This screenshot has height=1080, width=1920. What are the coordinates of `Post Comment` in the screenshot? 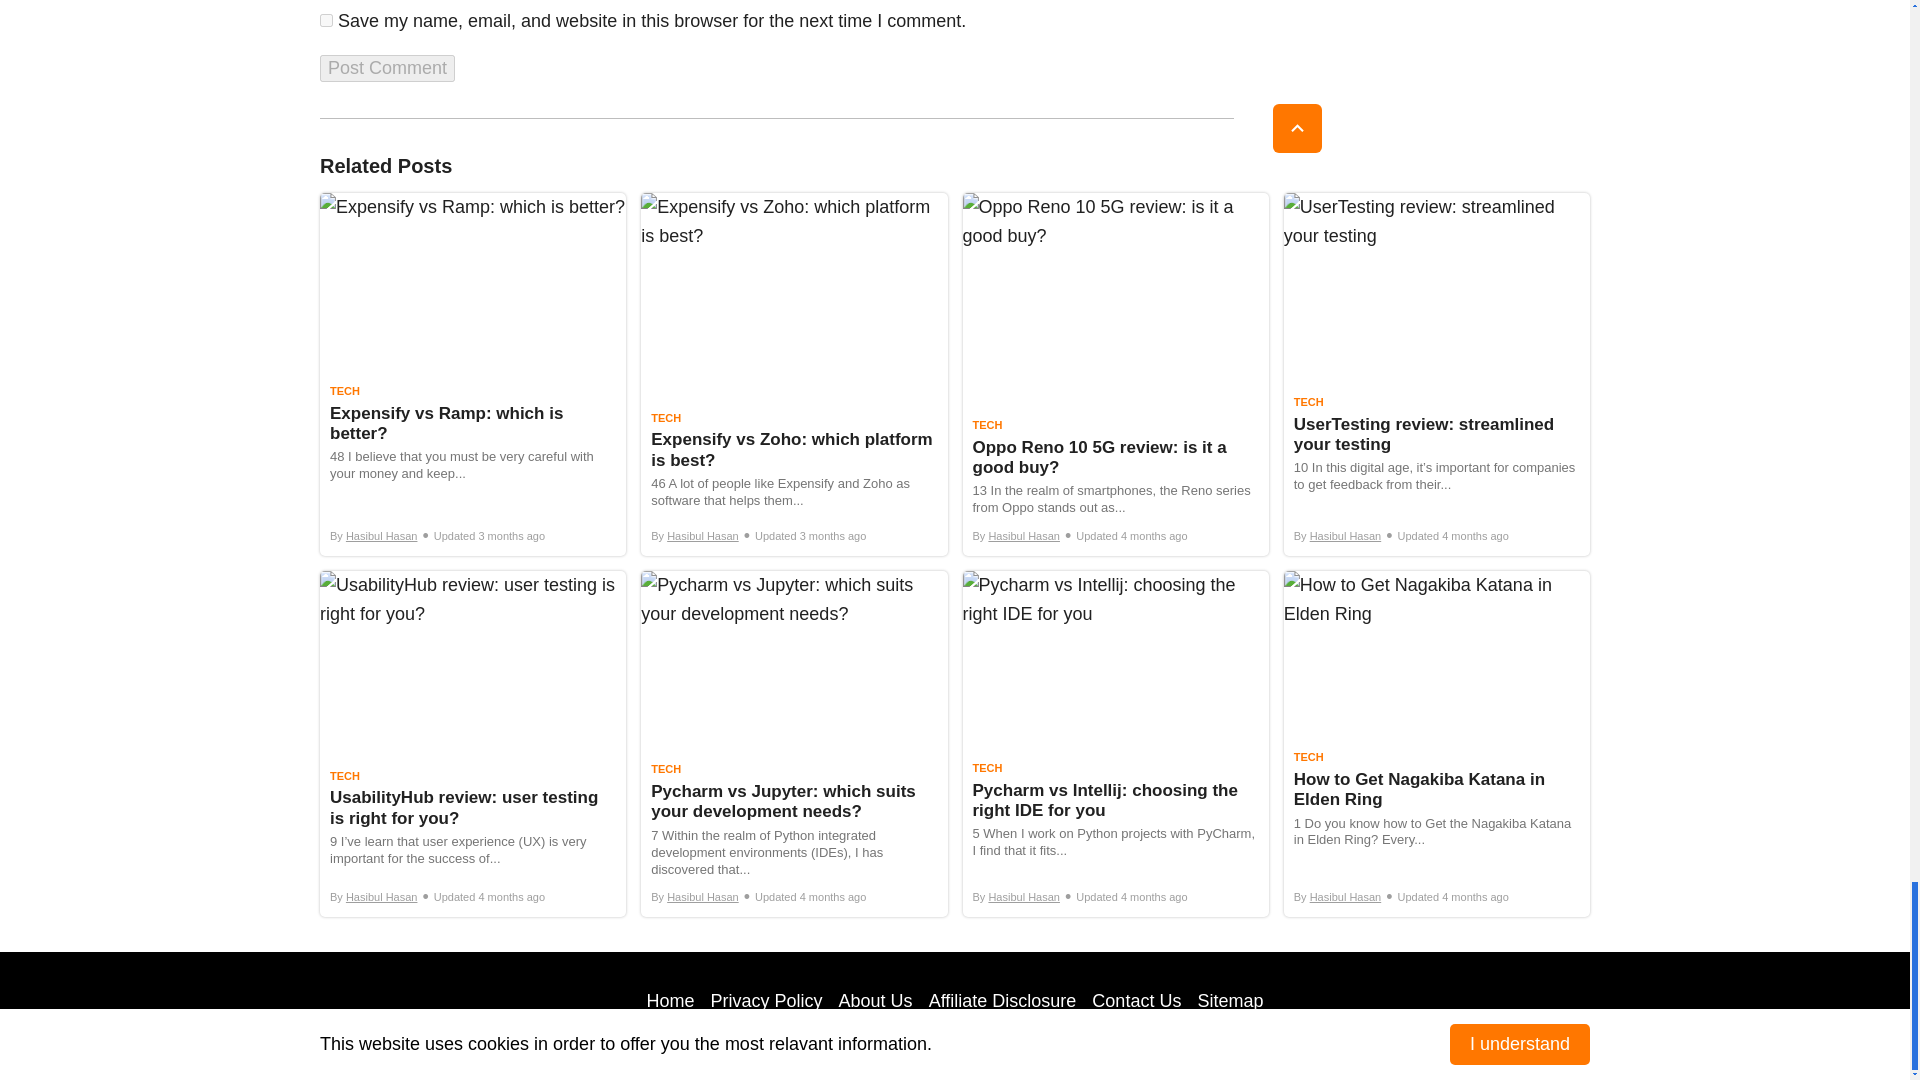 It's located at (388, 68).